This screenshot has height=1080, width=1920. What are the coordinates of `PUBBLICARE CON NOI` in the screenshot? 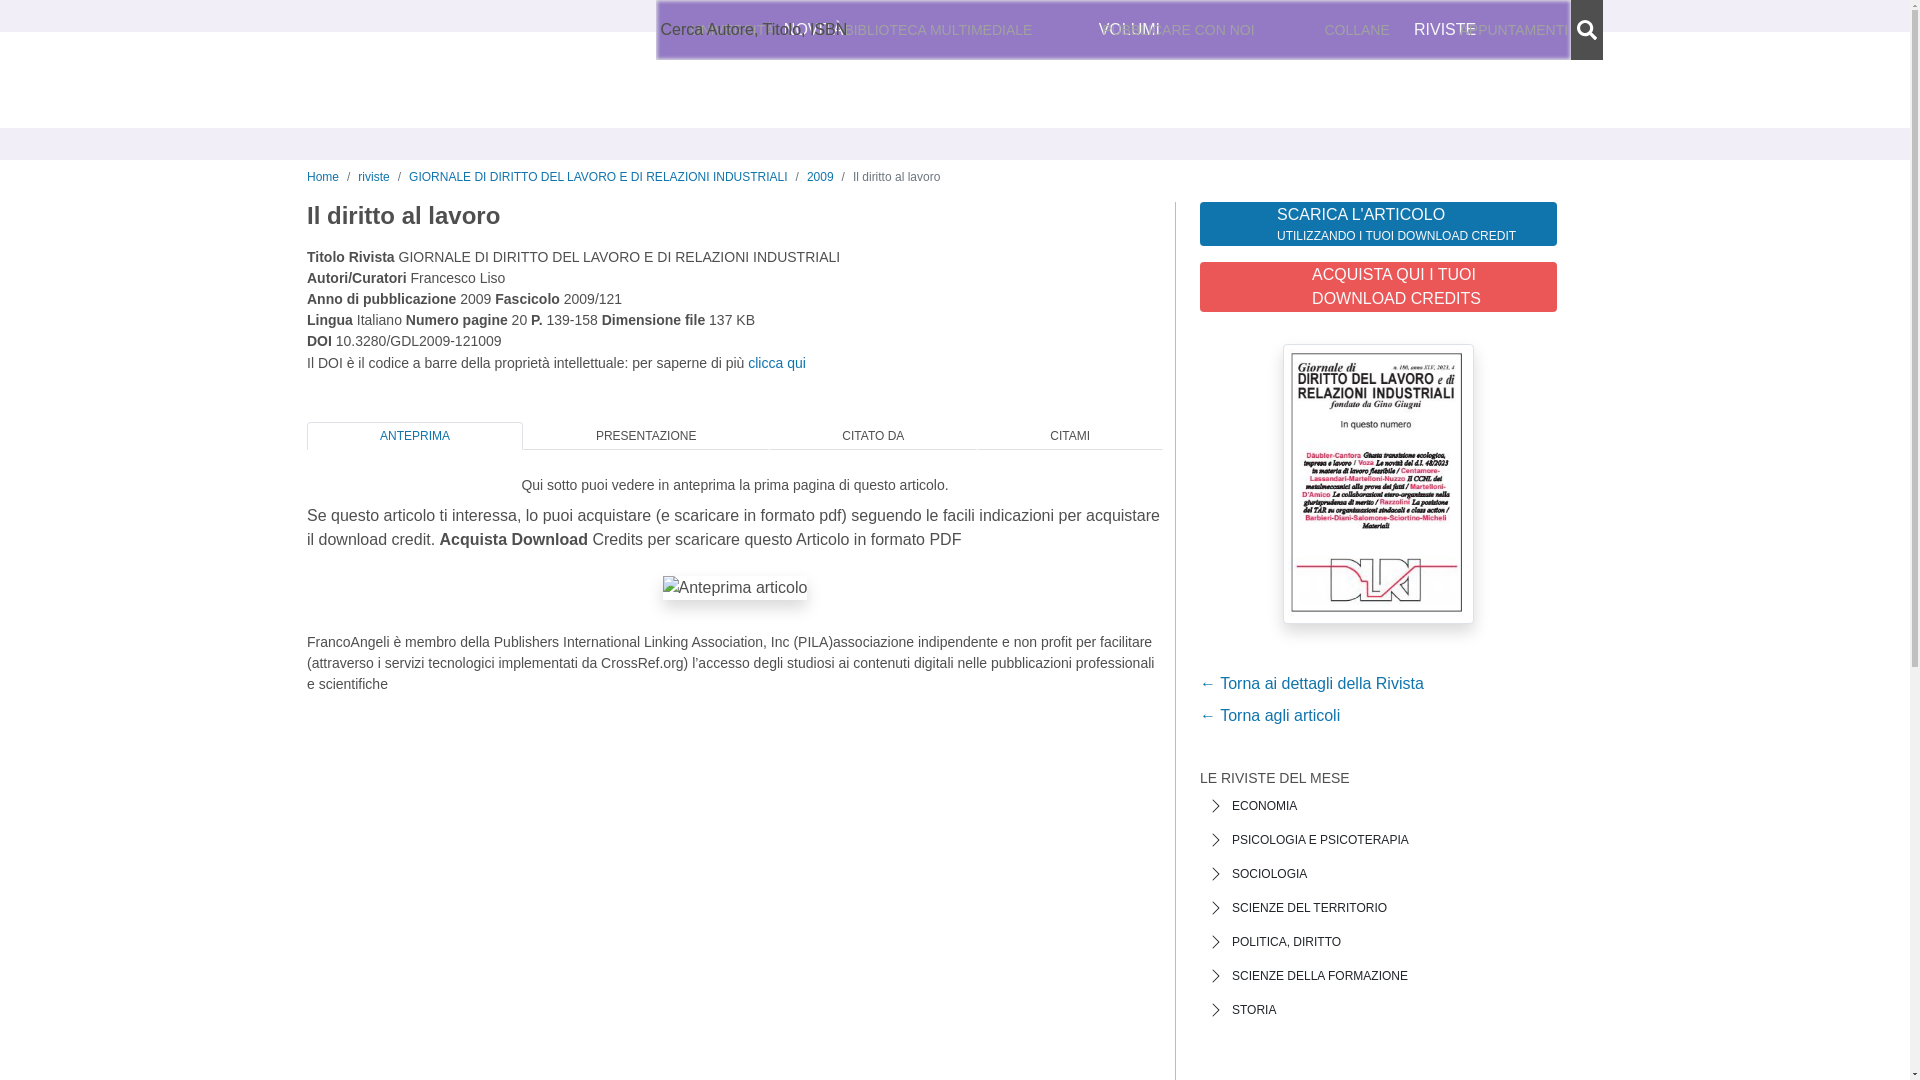 It's located at (1178, 30).